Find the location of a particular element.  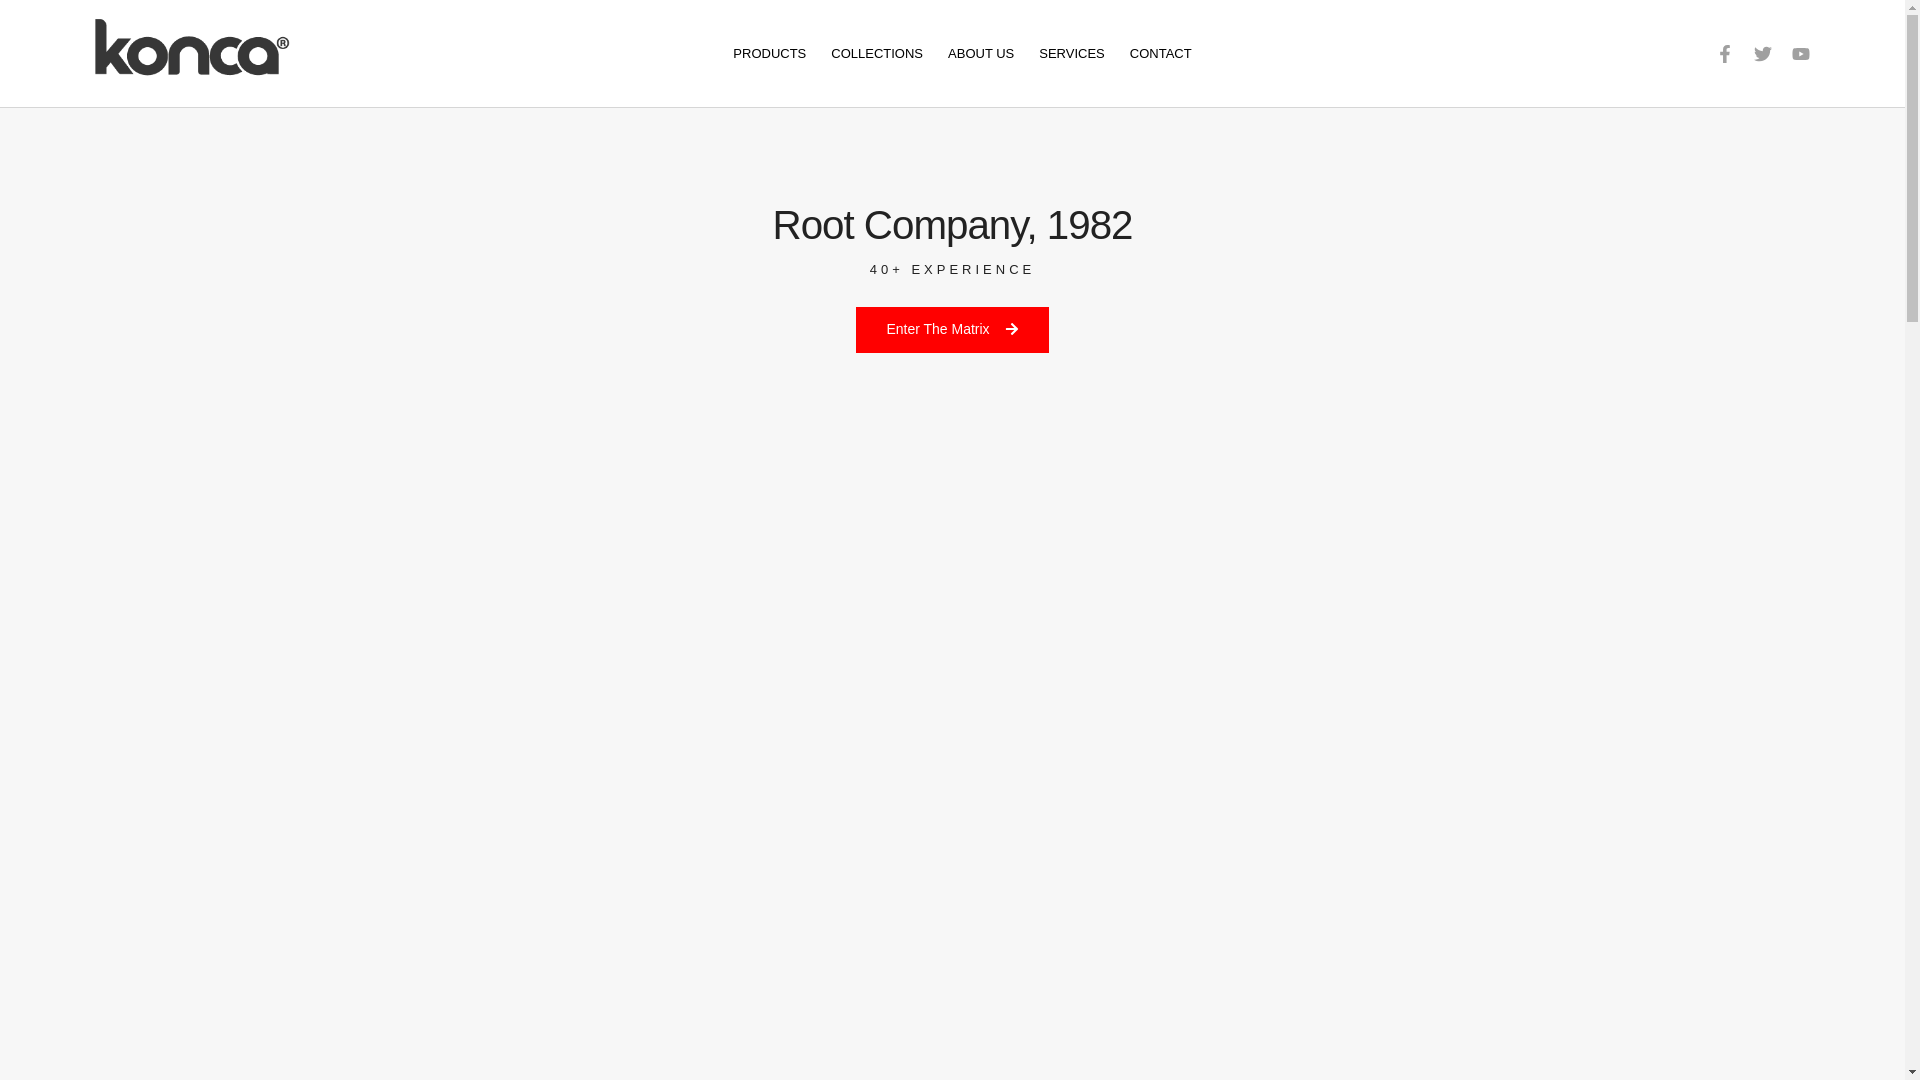

CONTACT is located at coordinates (1161, 54).